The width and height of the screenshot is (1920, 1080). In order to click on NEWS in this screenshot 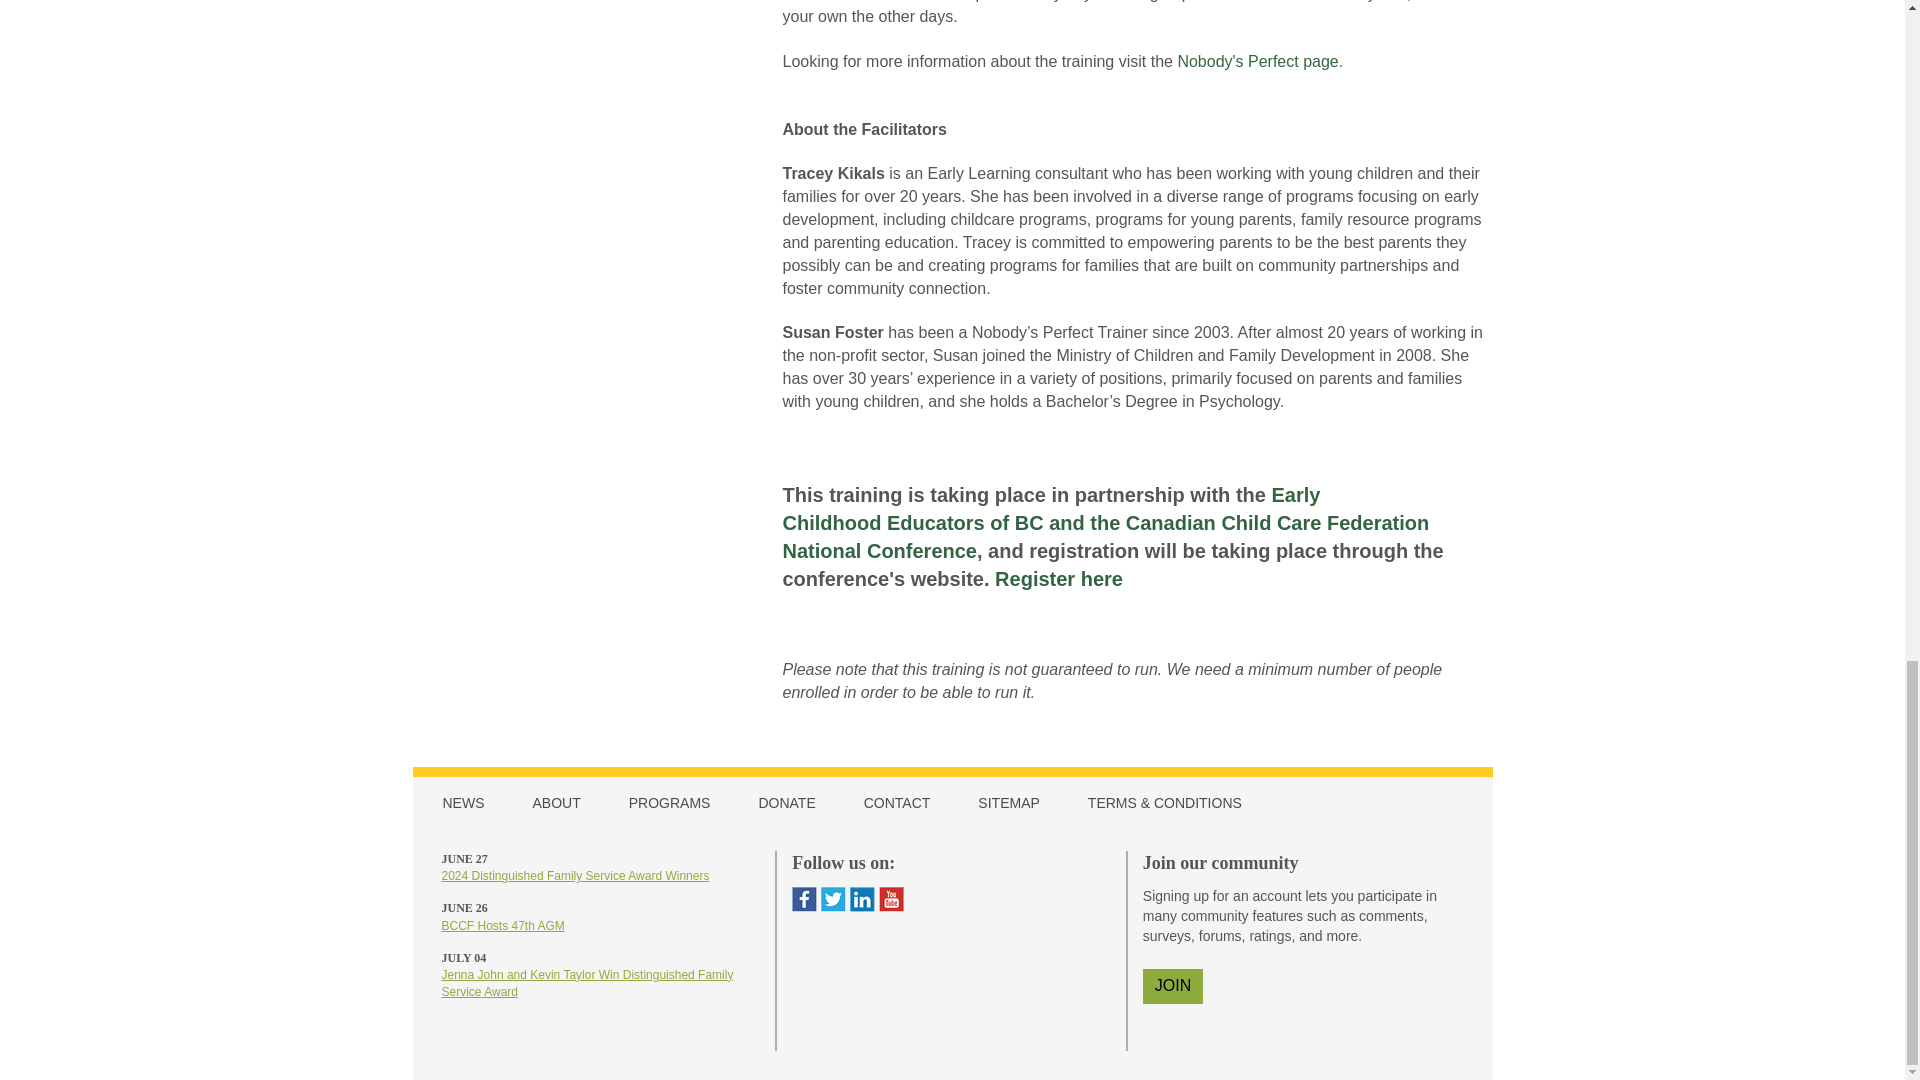, I will do `click(472, 802)`.